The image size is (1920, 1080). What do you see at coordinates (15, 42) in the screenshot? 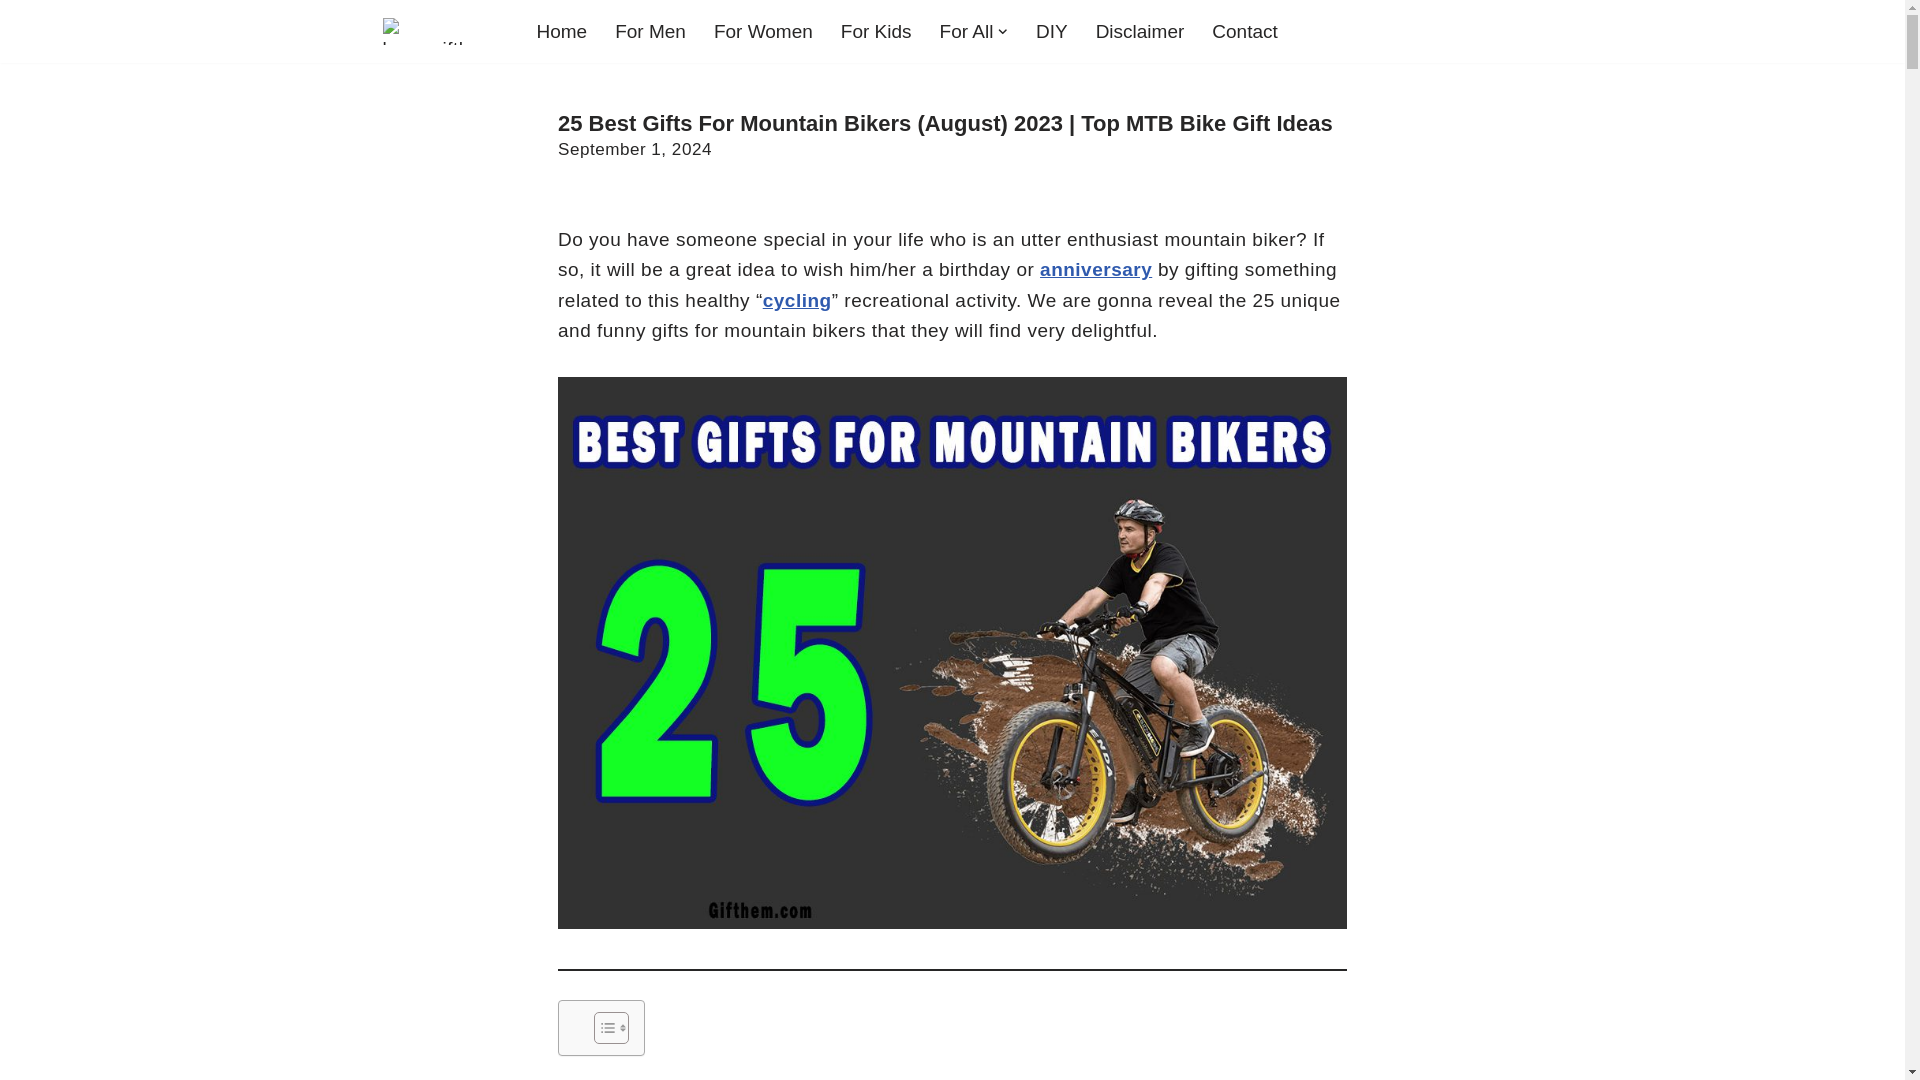
I see `Skip to content` at bounding box center [15, 42].